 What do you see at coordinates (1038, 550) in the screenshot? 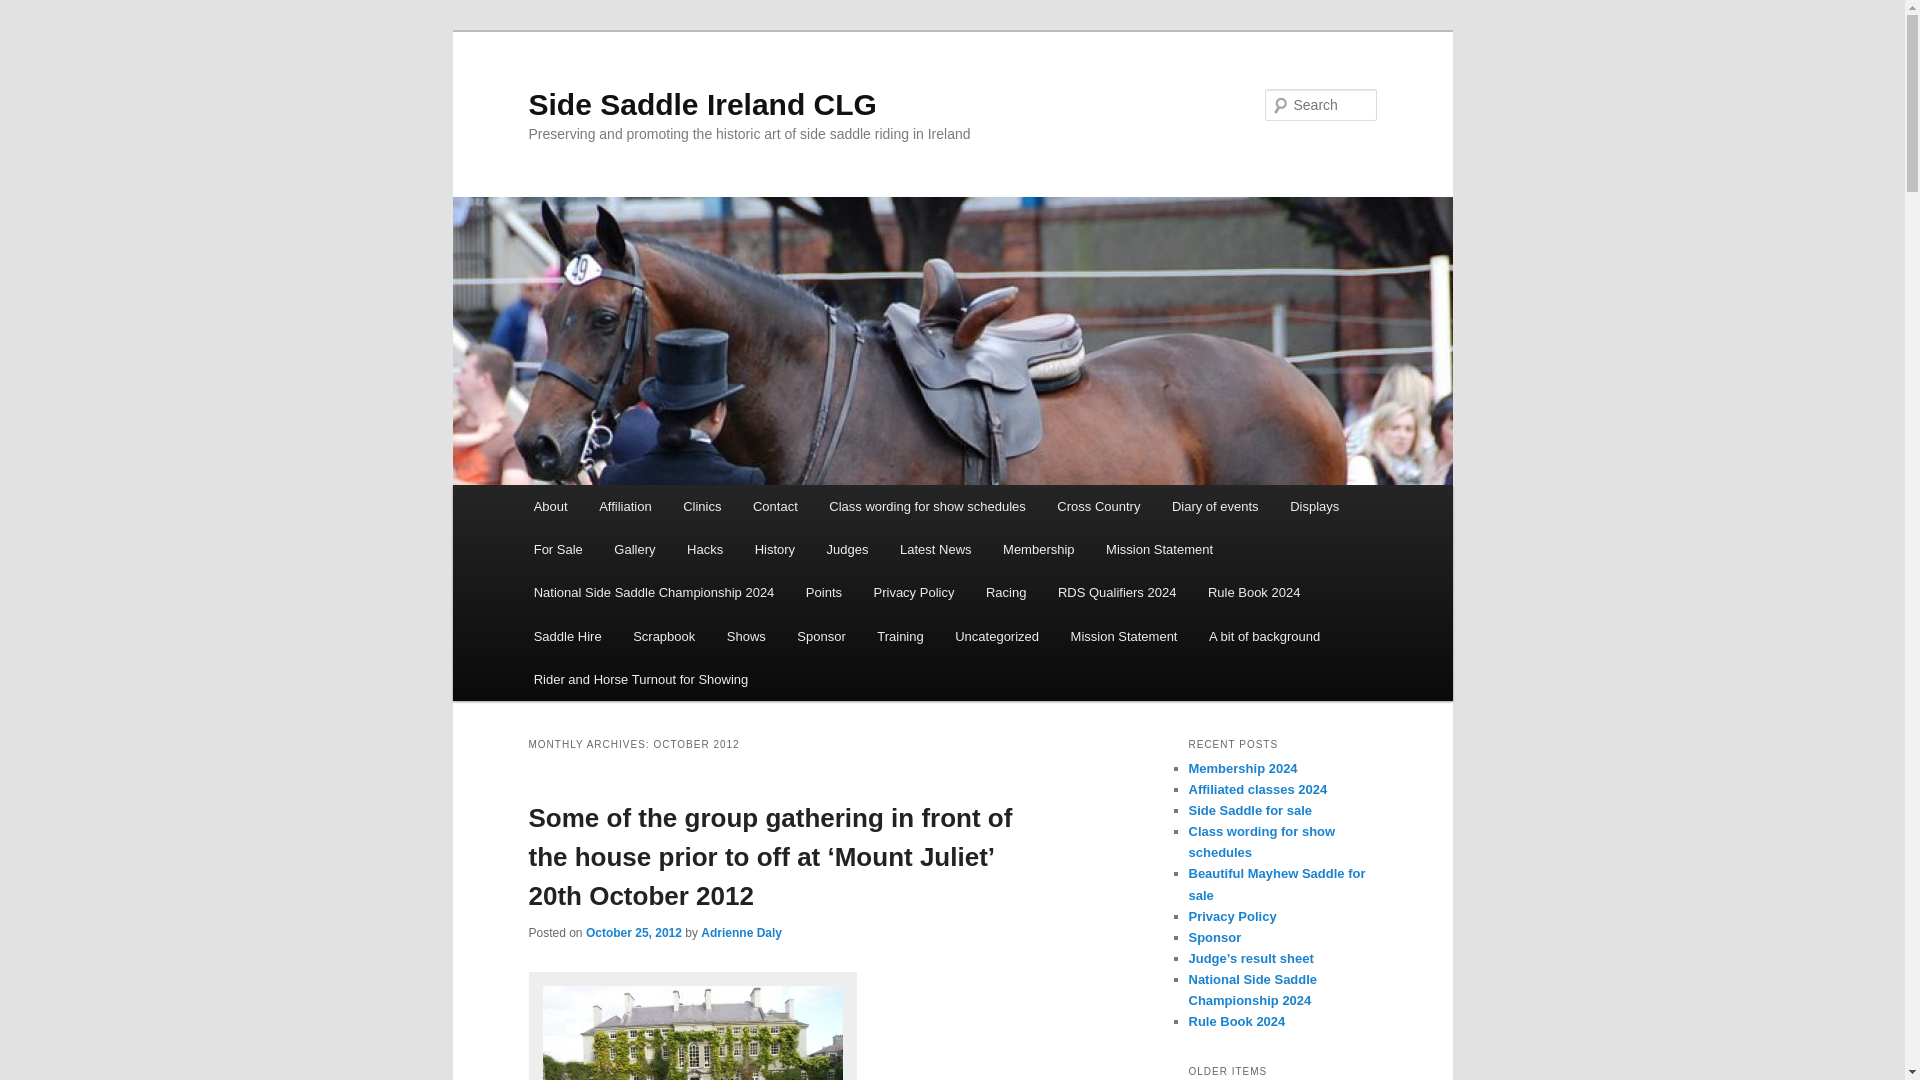
I see `Membership` at bounding box center [1038, 550].